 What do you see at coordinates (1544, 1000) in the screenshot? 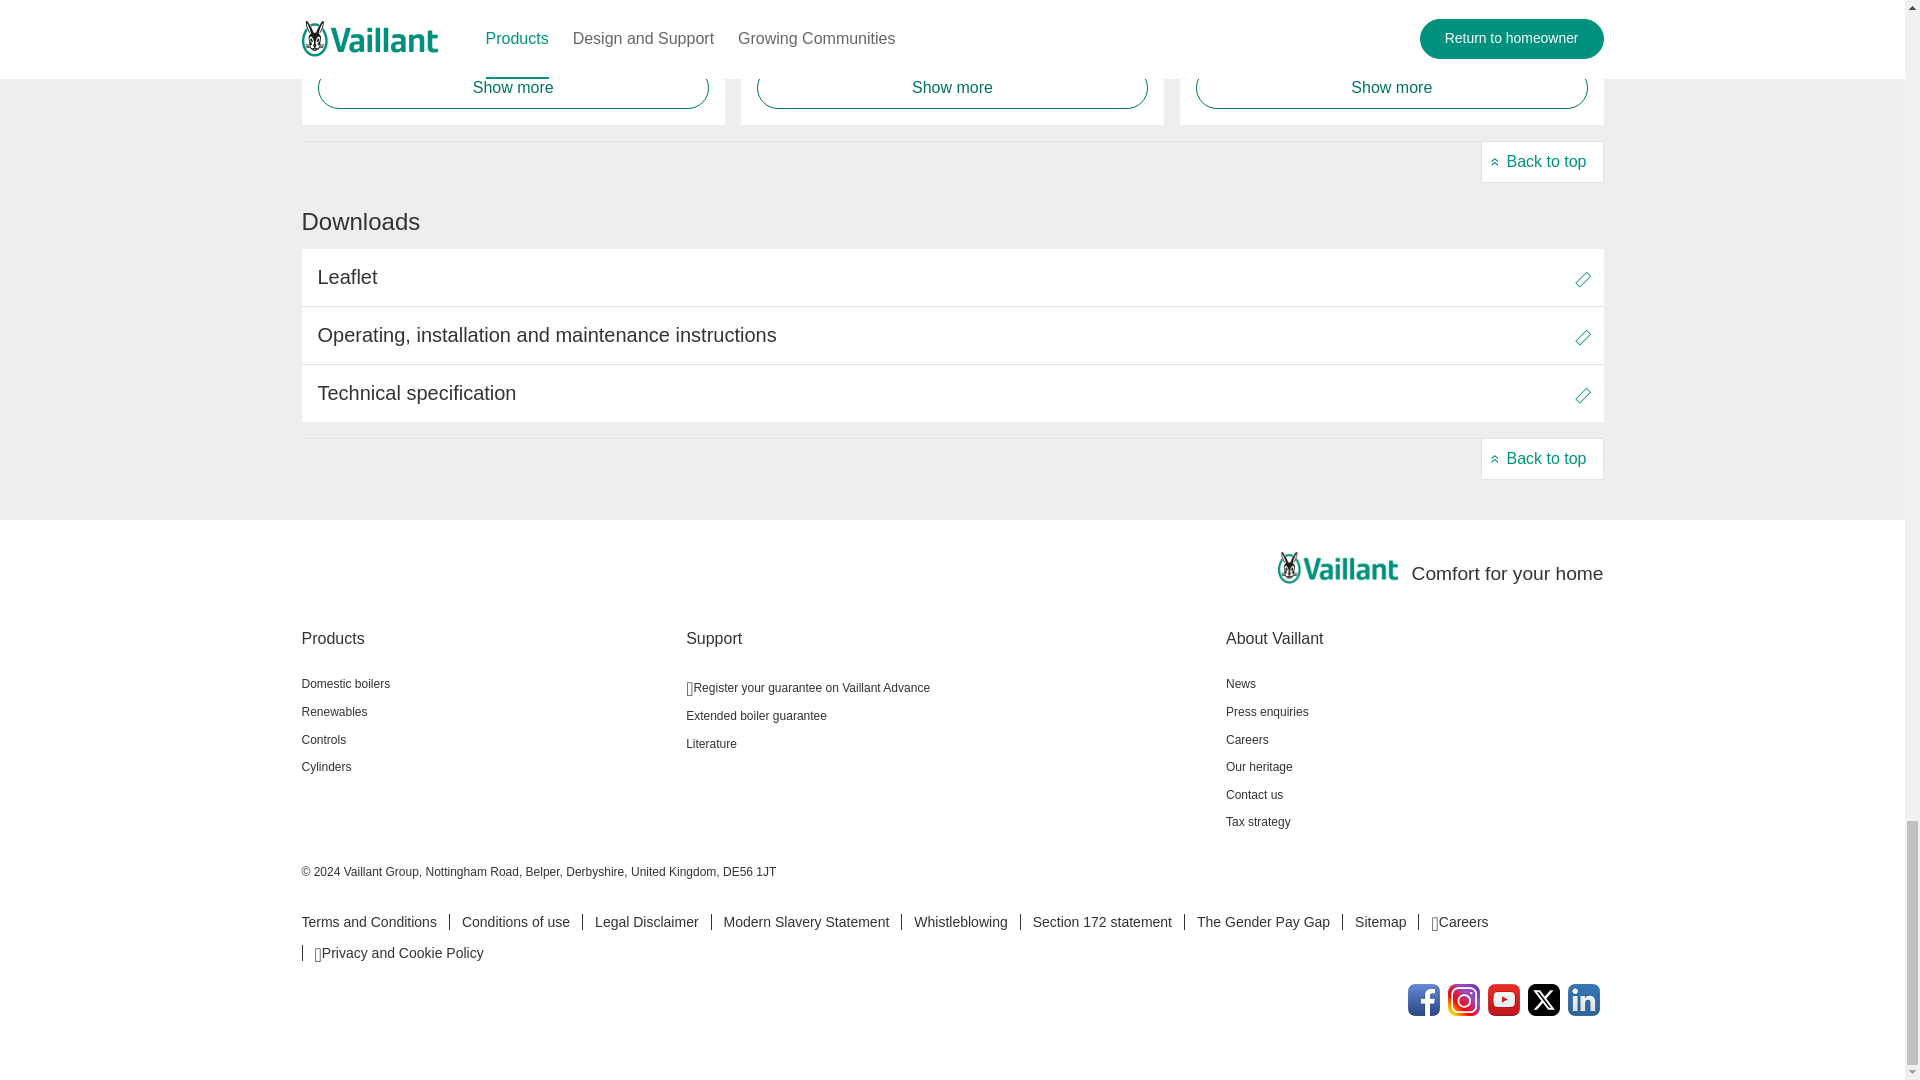
I see `Twitter` at bounding box center [1544, 1000].